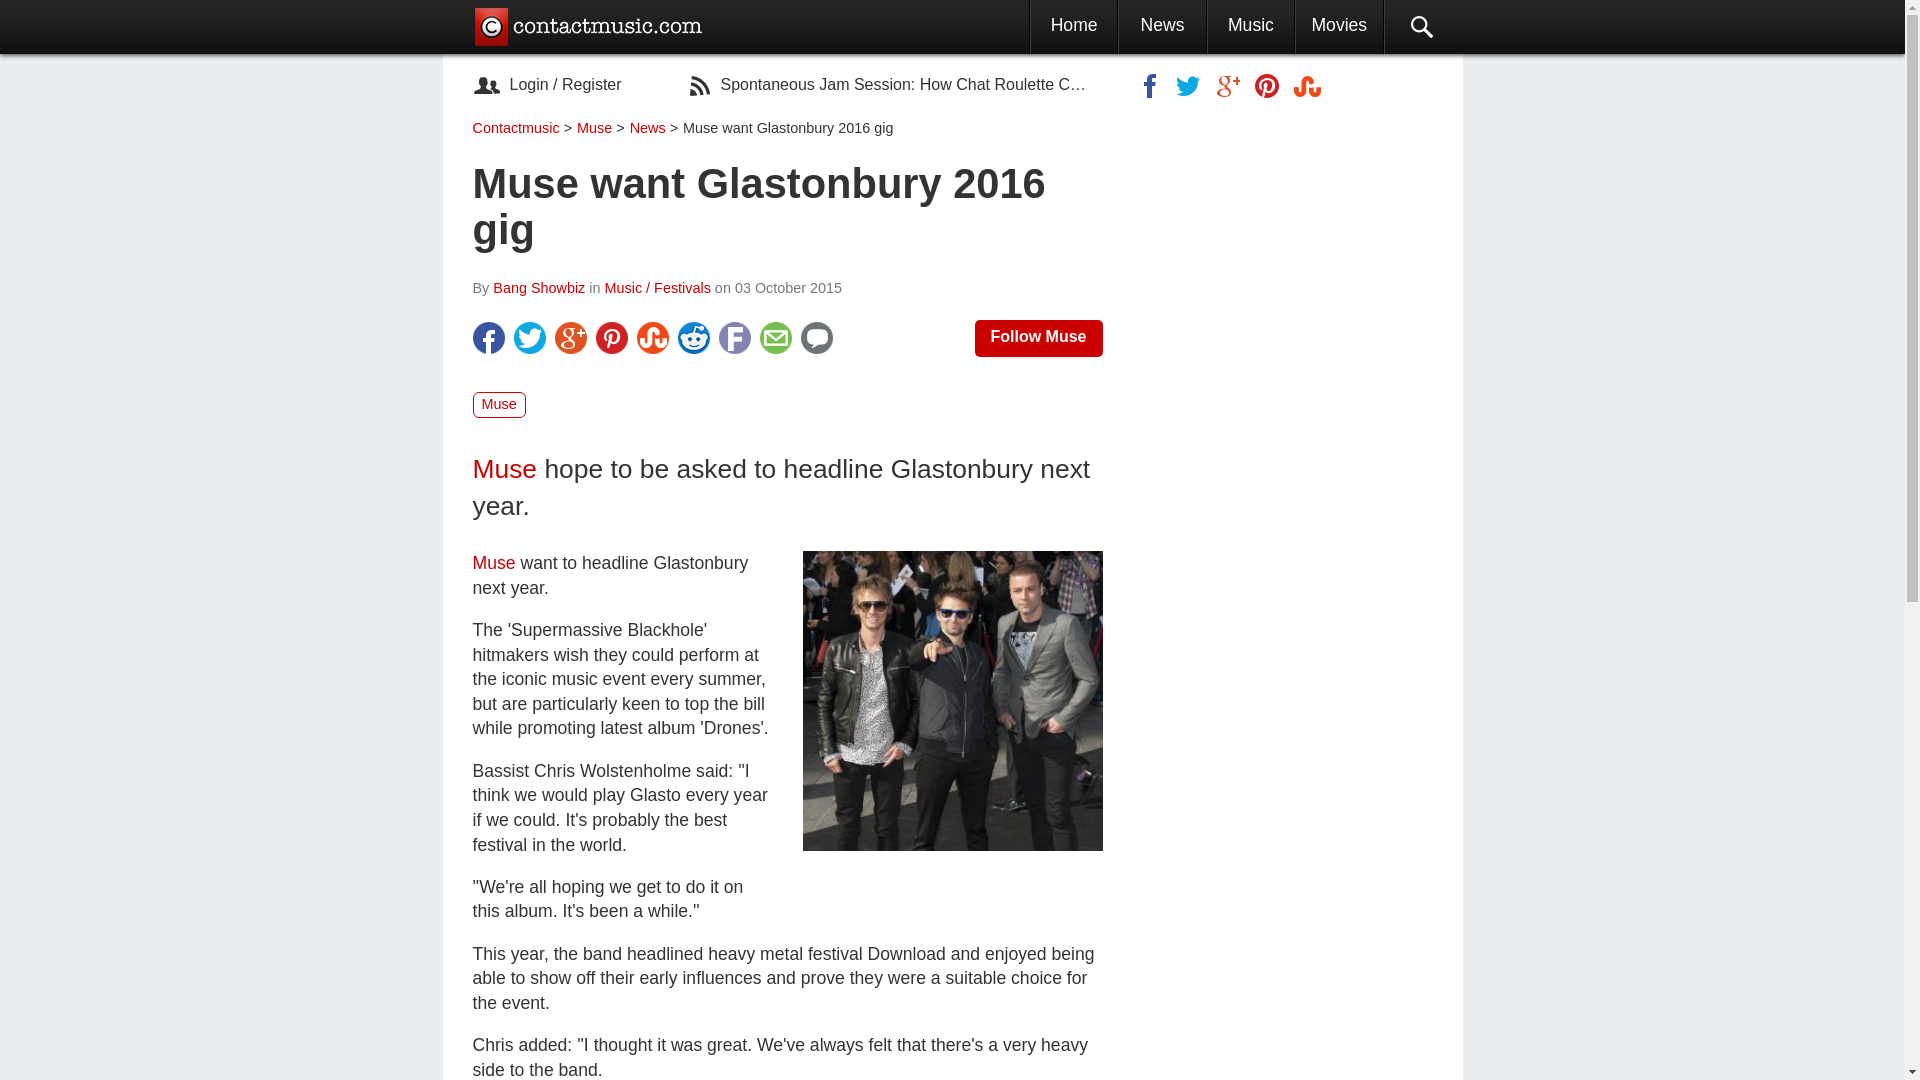 This screenshot has width=1920, height=1080. I want to click on Music, so click(1251, 24).